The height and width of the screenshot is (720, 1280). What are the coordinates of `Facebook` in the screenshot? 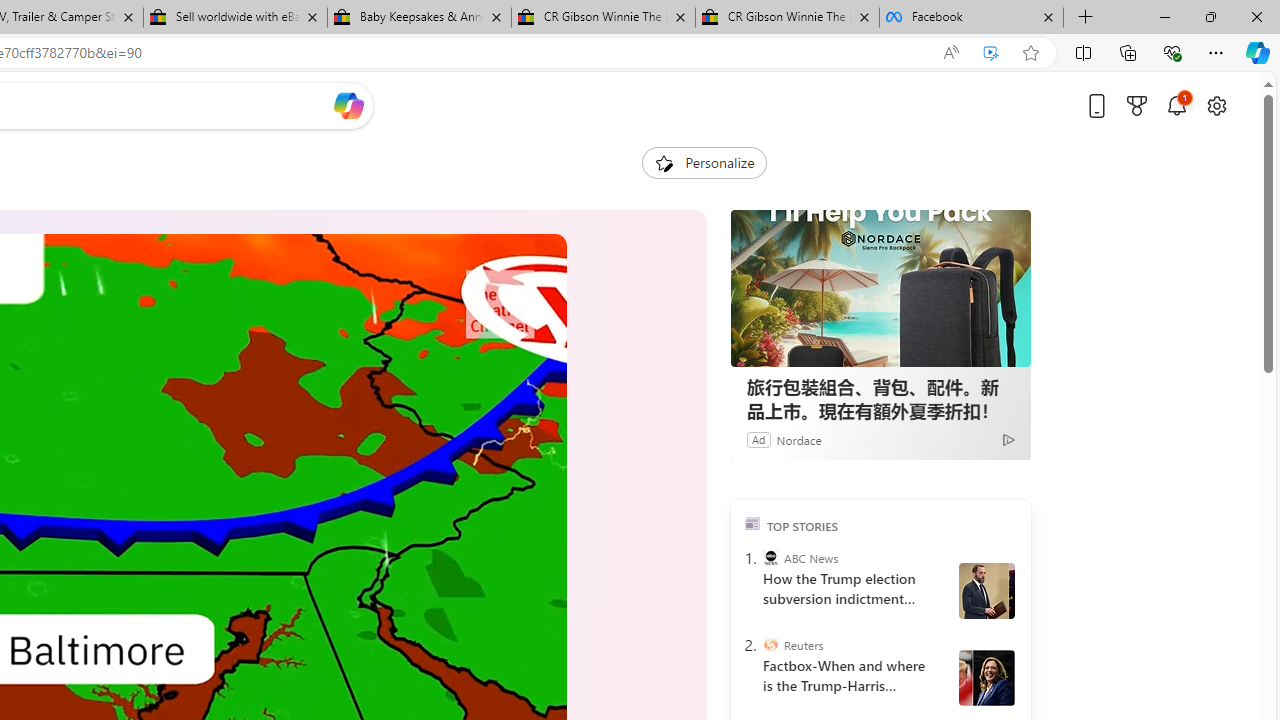 It's located at (971, 18).